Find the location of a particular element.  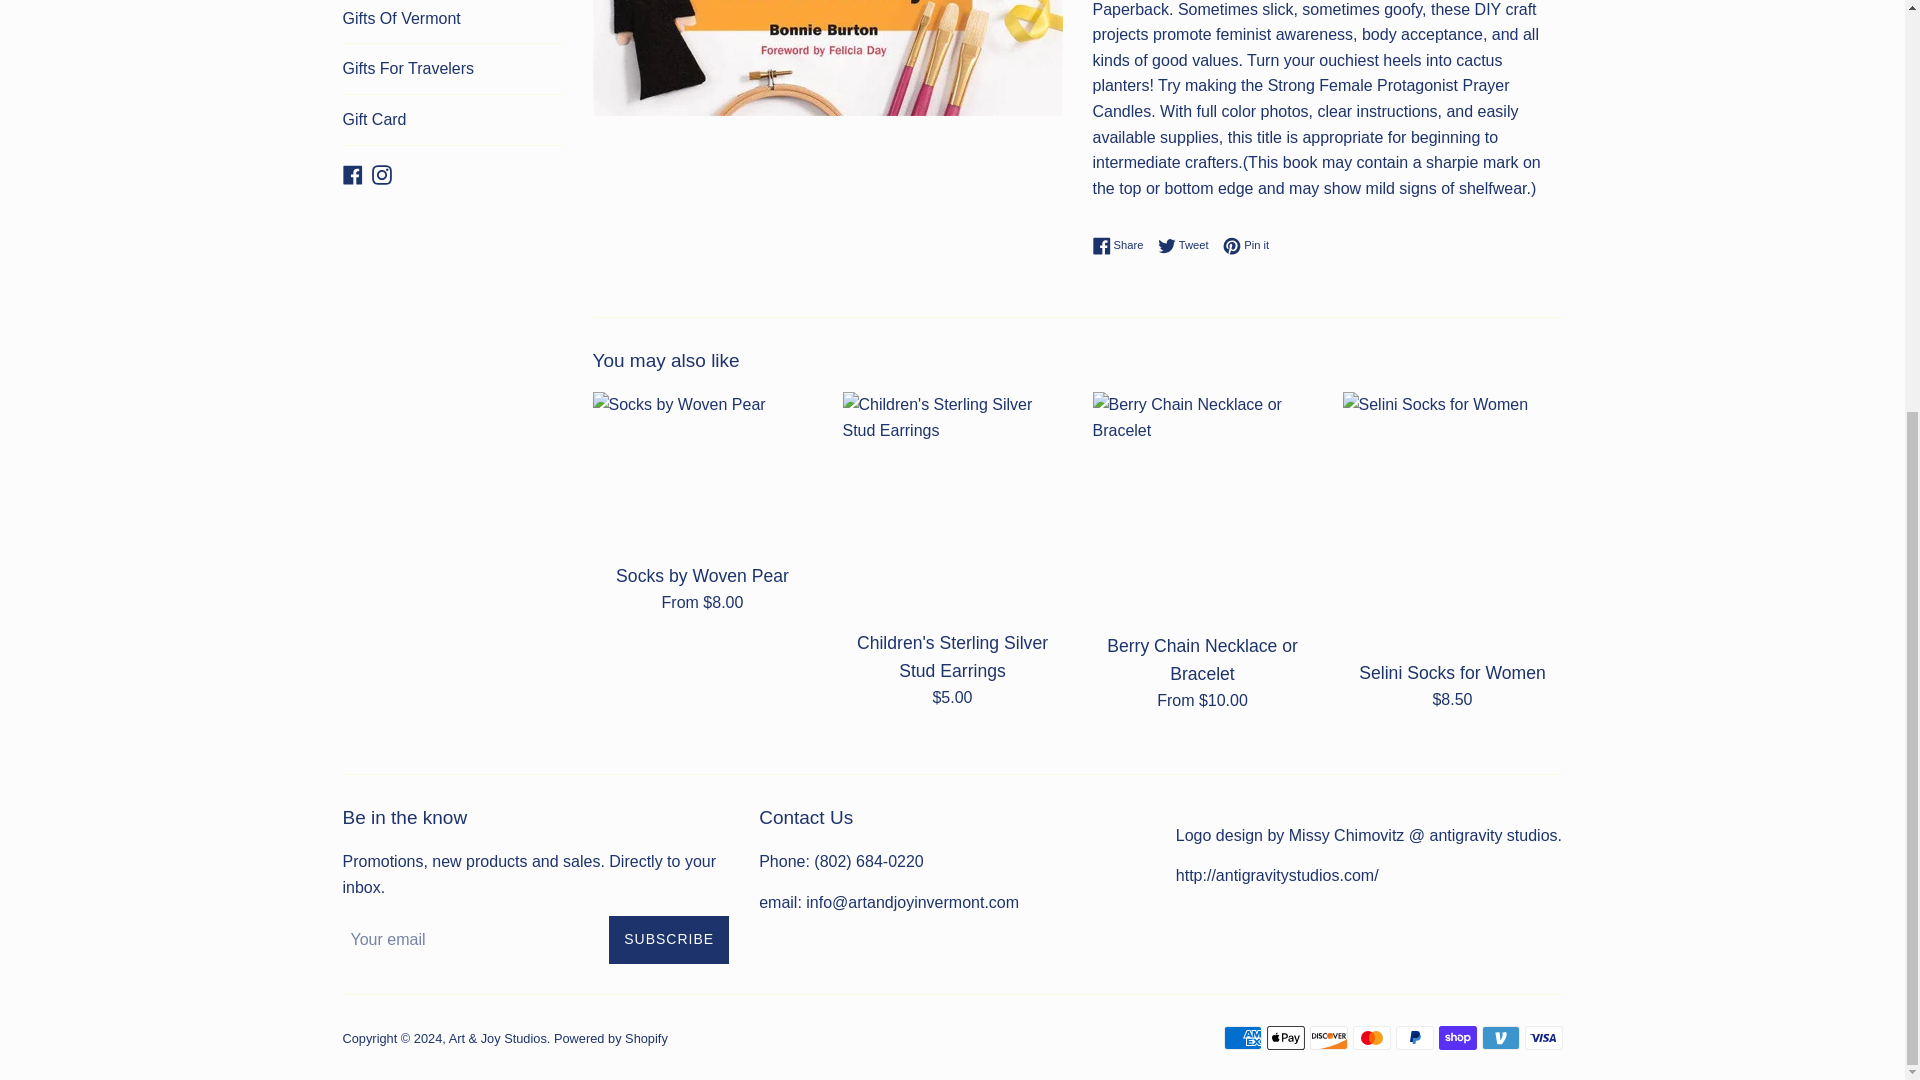

Socks by Woven Pear is located at coordinates (702, 471).